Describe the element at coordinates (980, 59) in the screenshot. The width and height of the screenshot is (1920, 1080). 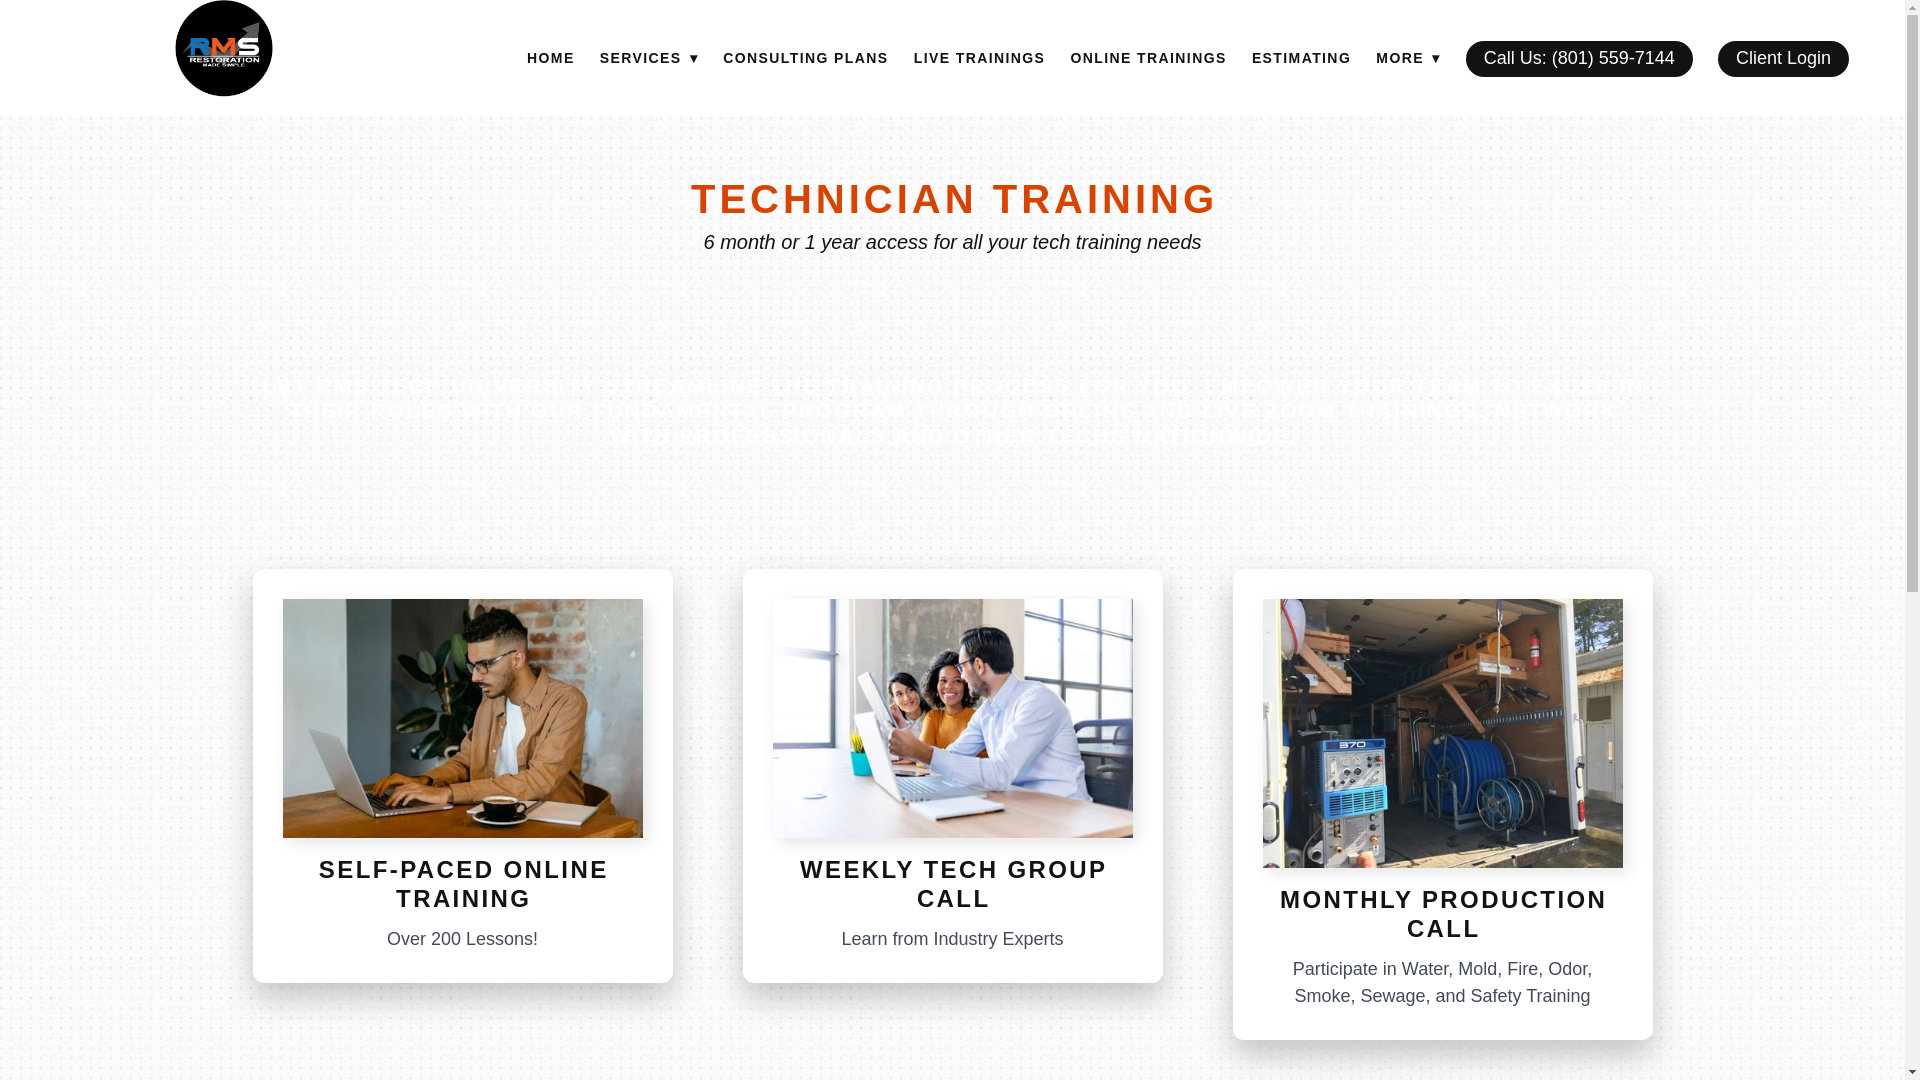
I see `LIVE TRAININGS` at that location.